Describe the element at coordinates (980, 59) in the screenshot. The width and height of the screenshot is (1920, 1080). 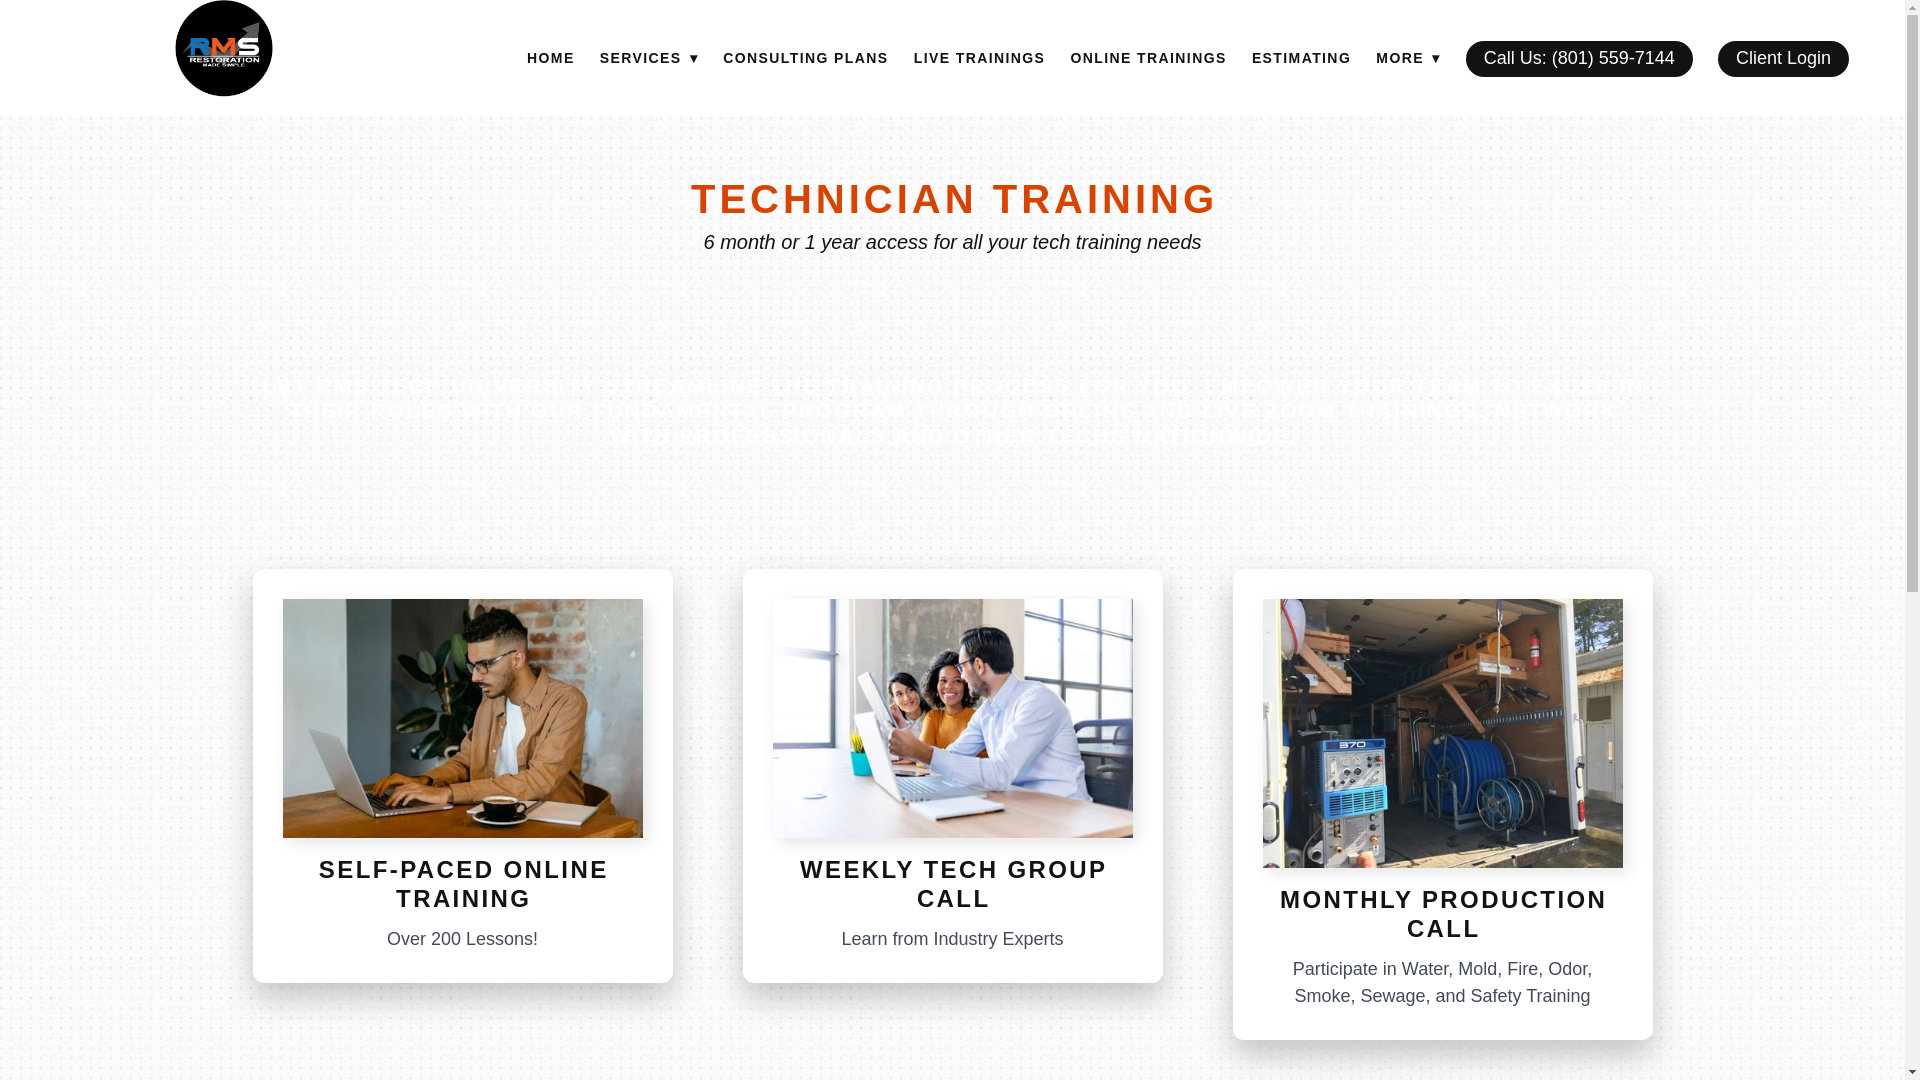
I see `LIVE TRAININGS` at that location.